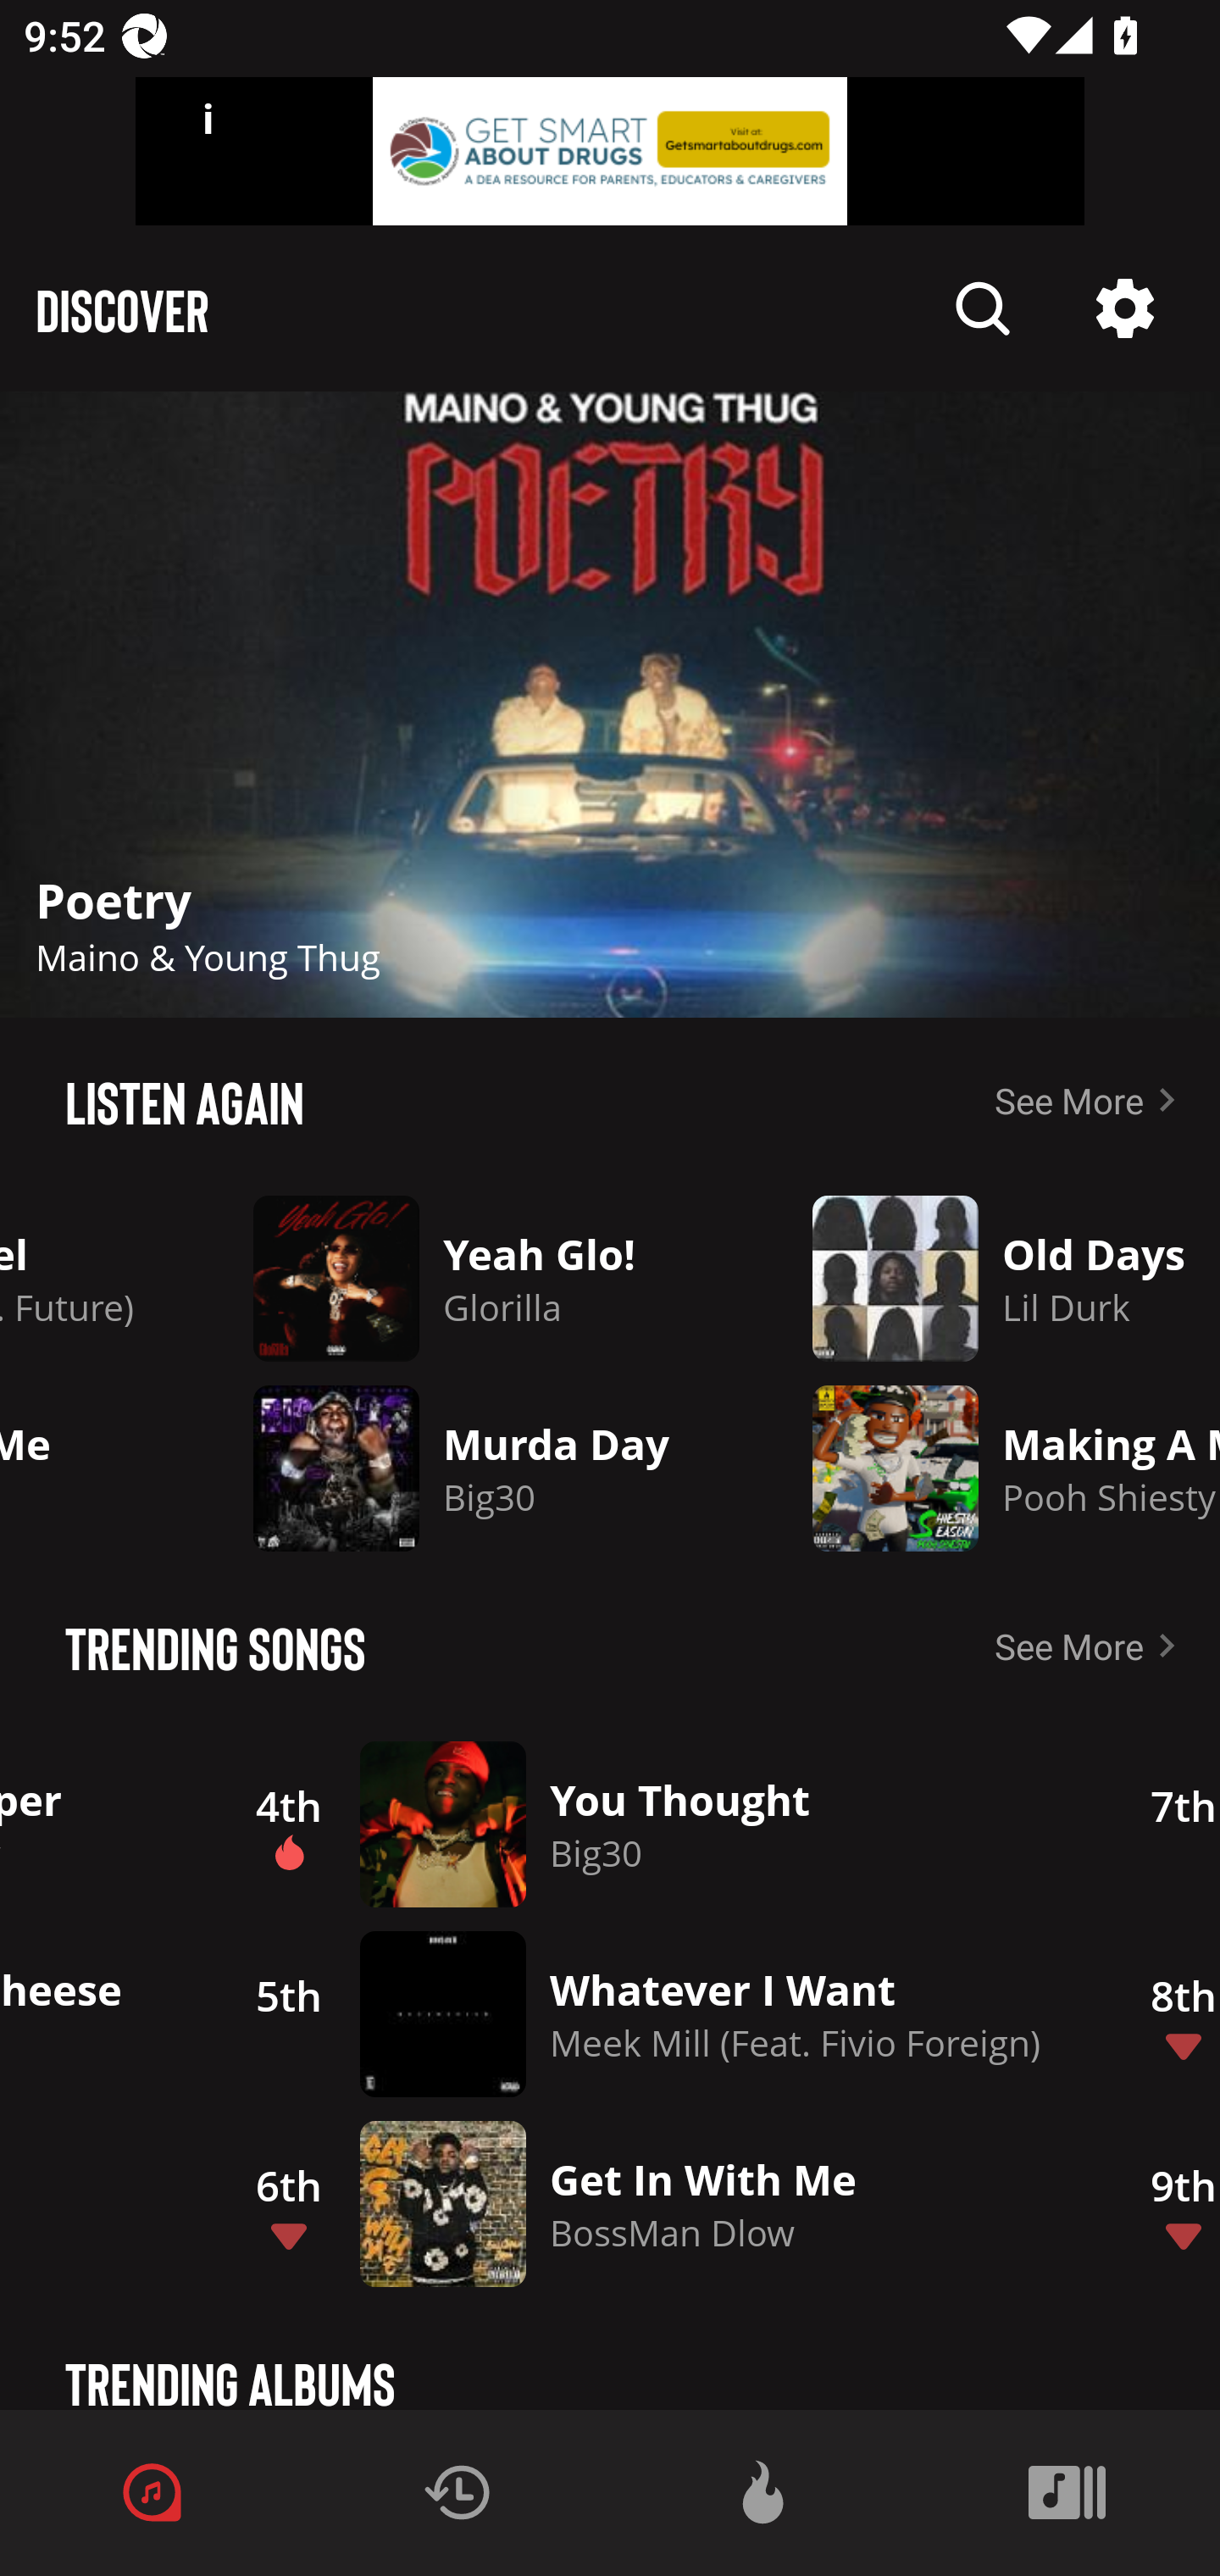 The image size is (1220, 2576). I want to click on Description Yeah Glo! Glorilla, so click(474, 1279).